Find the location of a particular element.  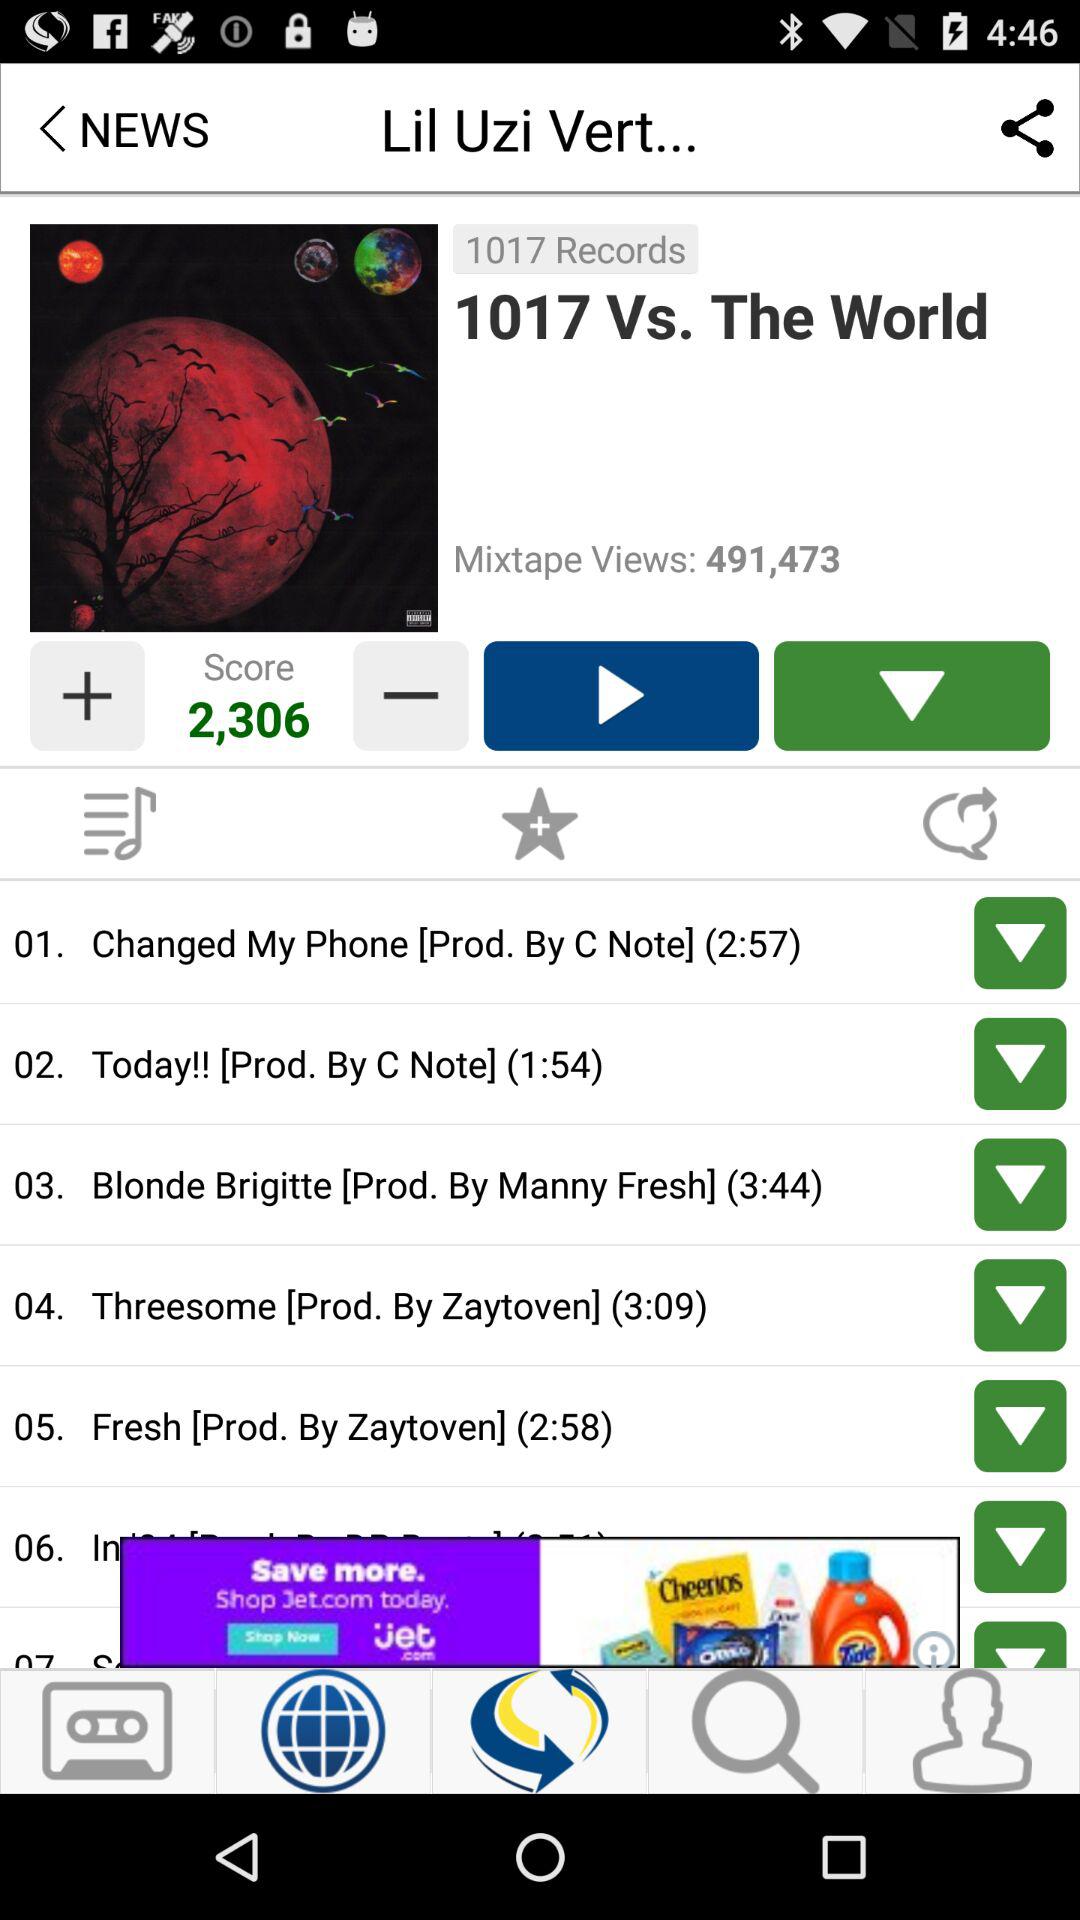

select score botton is located at coordinates (540, 823).